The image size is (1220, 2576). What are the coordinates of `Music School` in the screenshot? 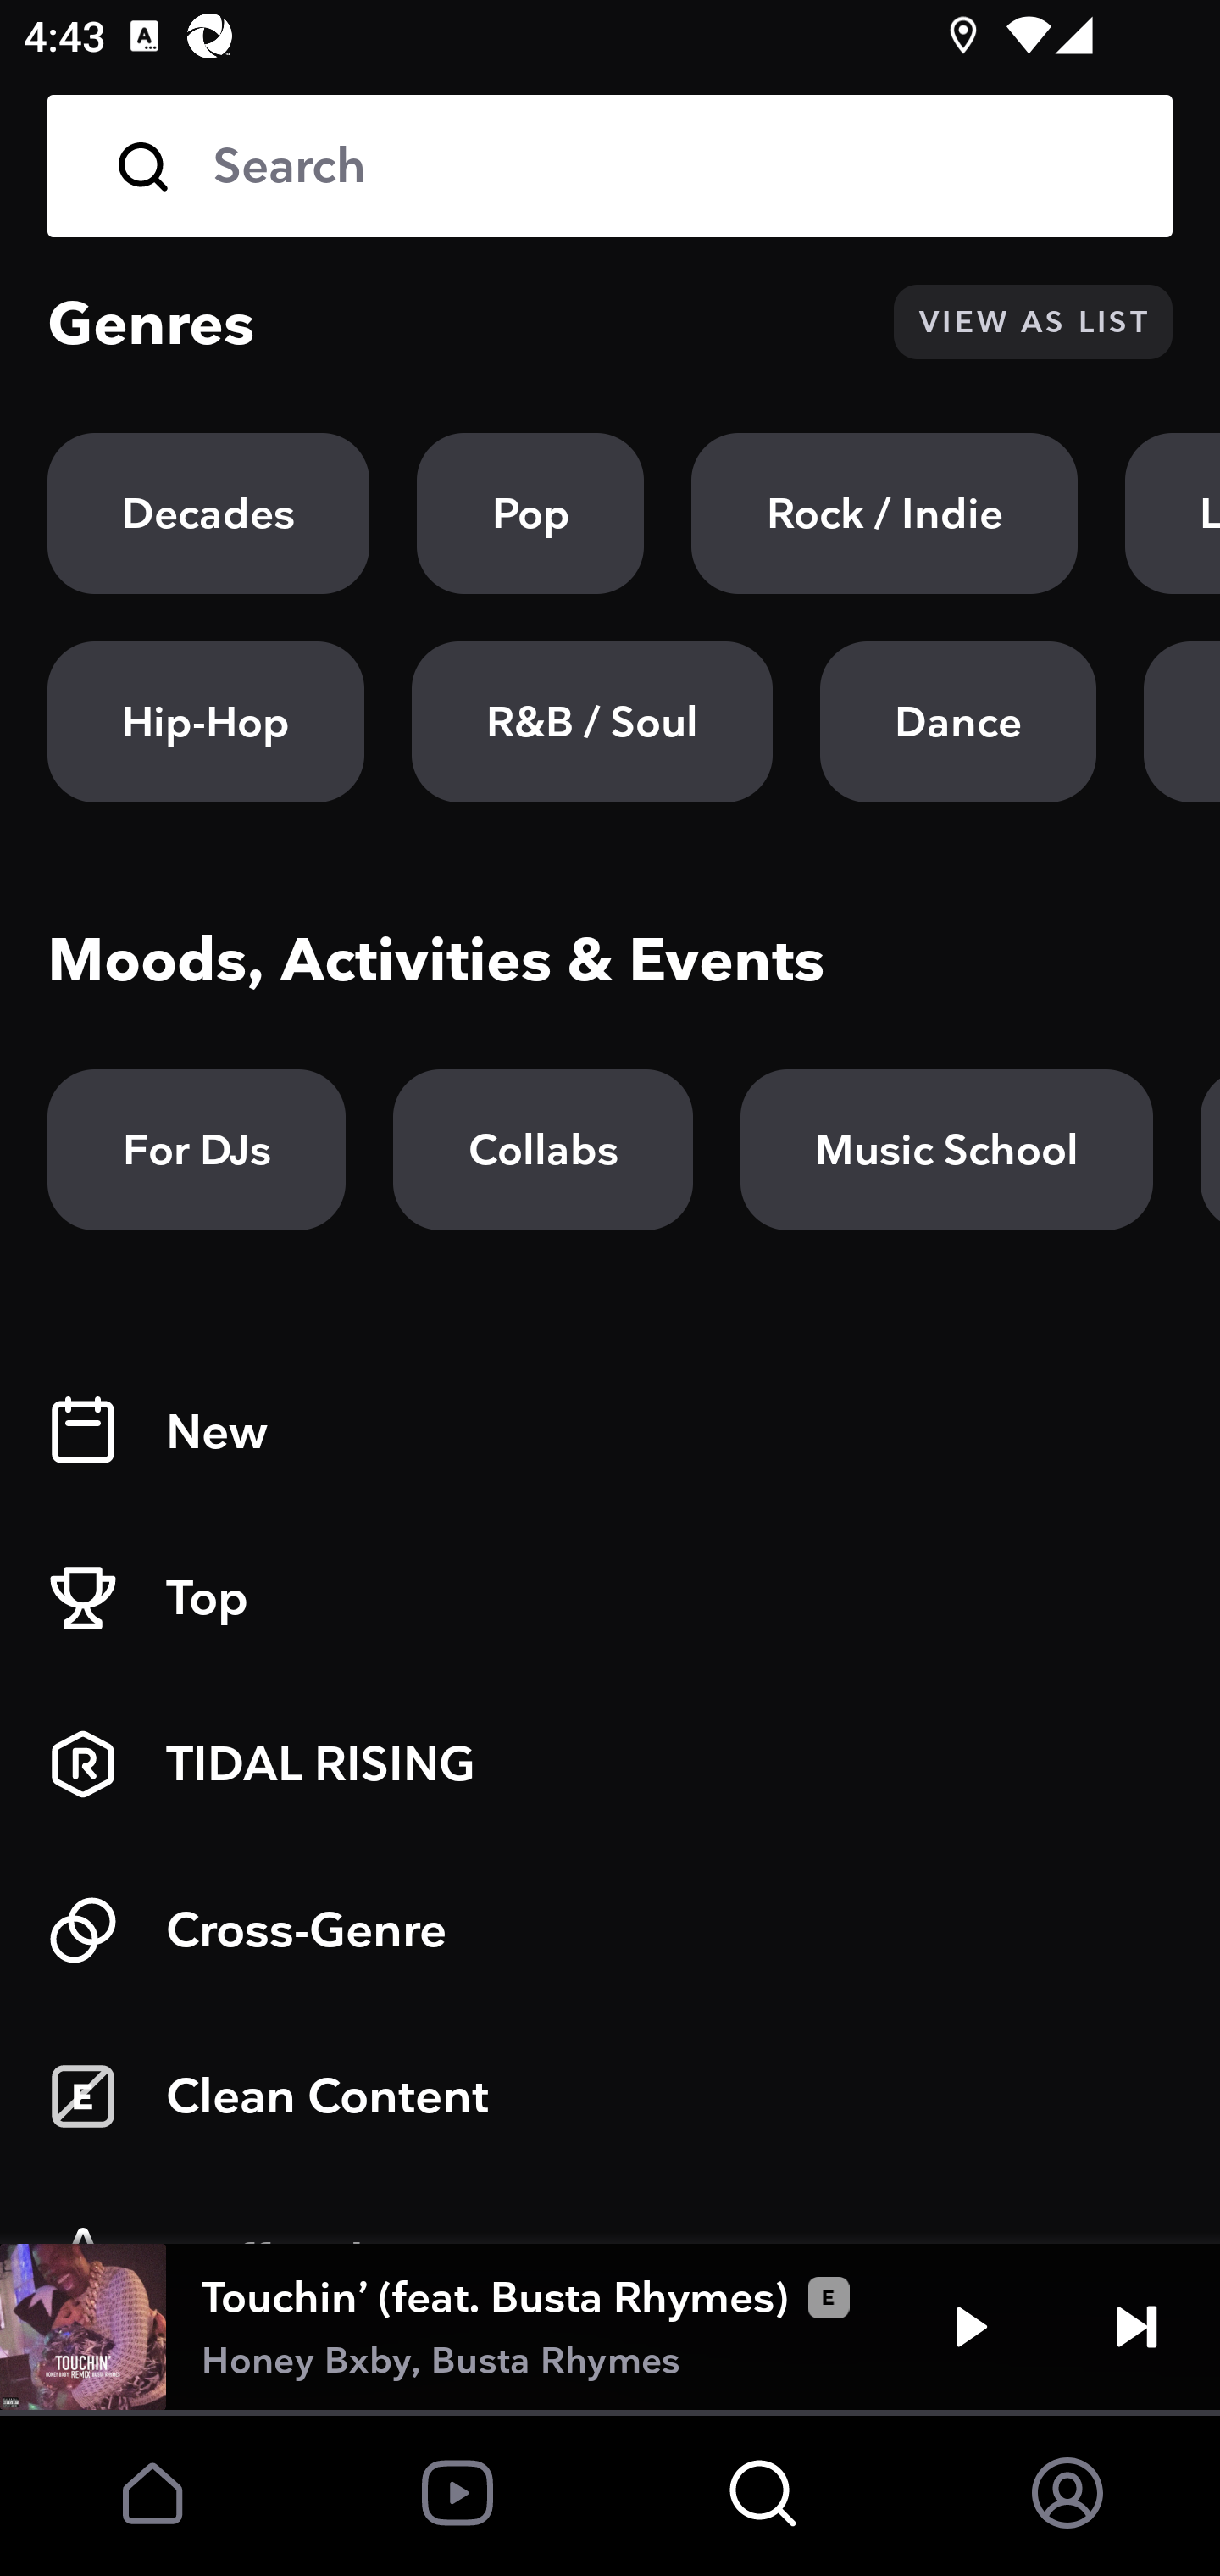 It's located at (946, 1150).